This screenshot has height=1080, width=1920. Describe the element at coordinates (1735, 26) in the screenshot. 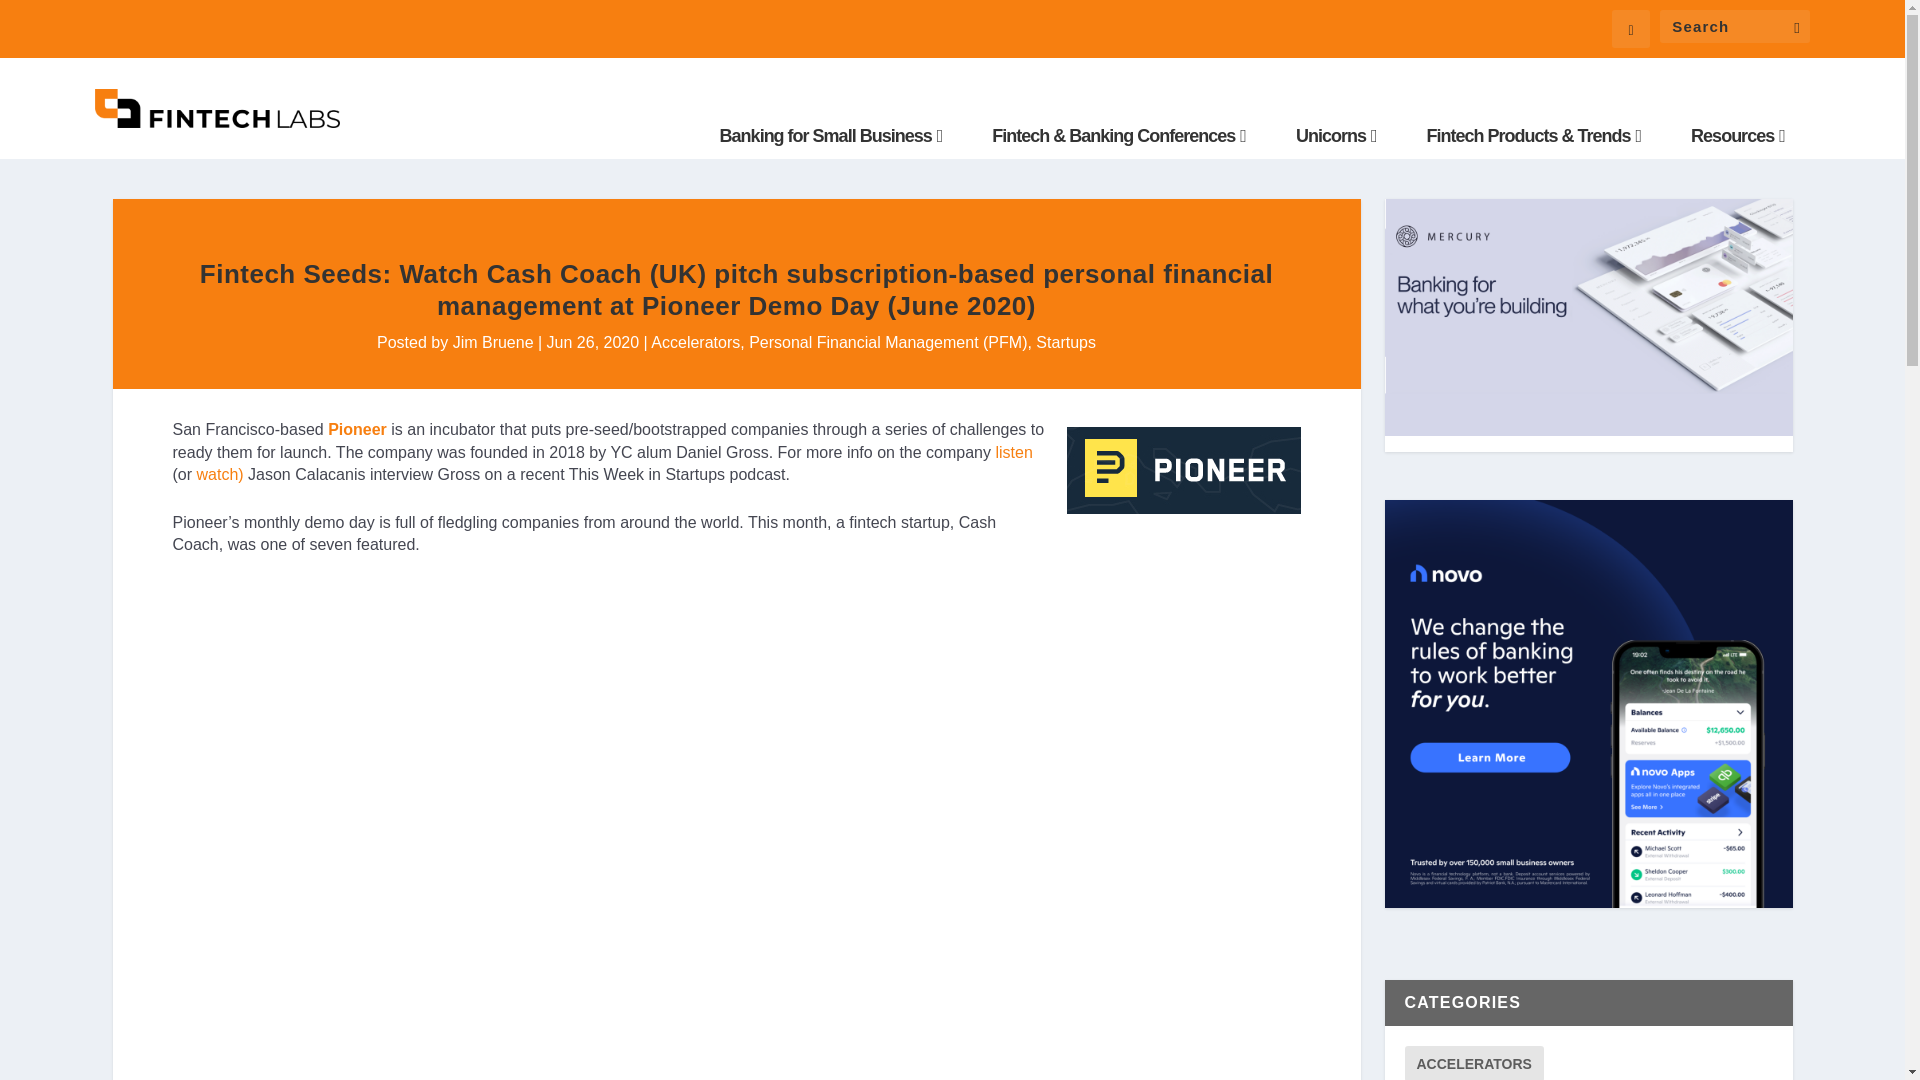

I see `Search for:` at that location.